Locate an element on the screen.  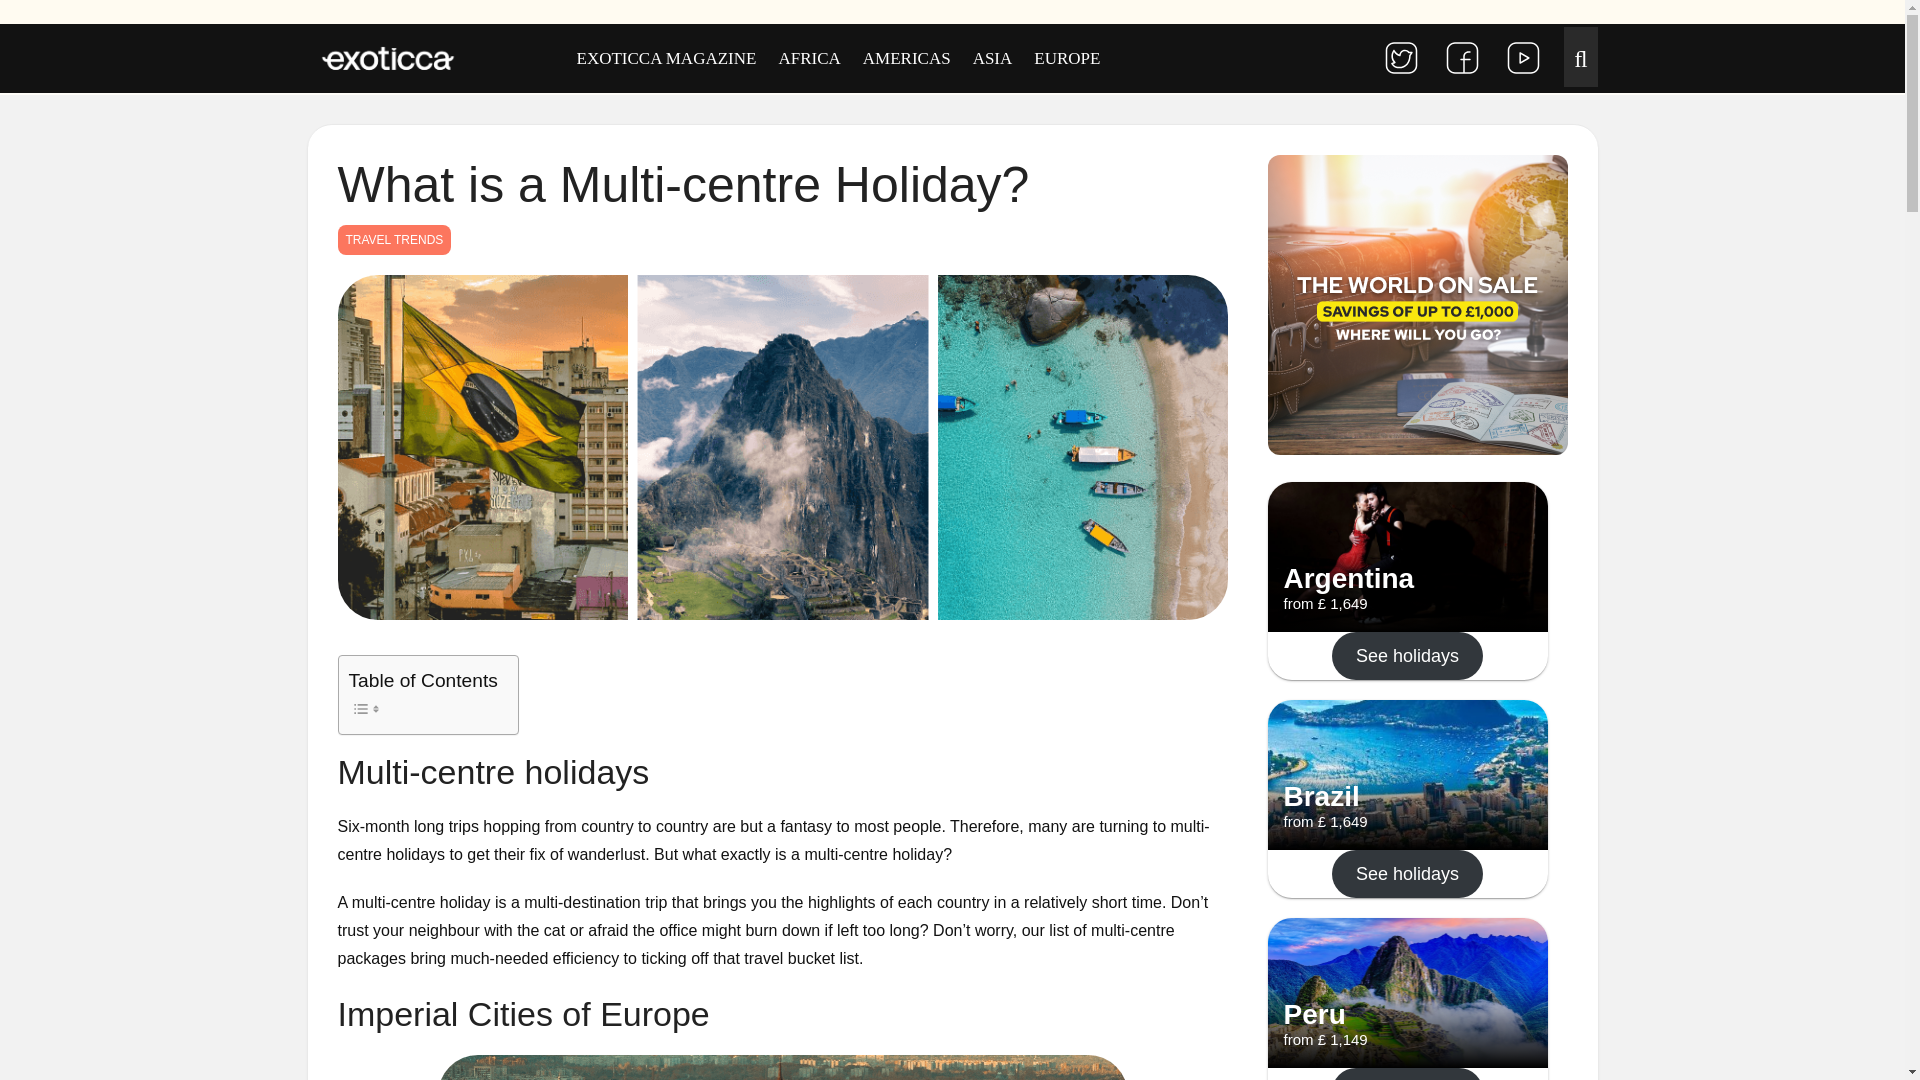
AMERICAS is located at coordinates (906, 58).